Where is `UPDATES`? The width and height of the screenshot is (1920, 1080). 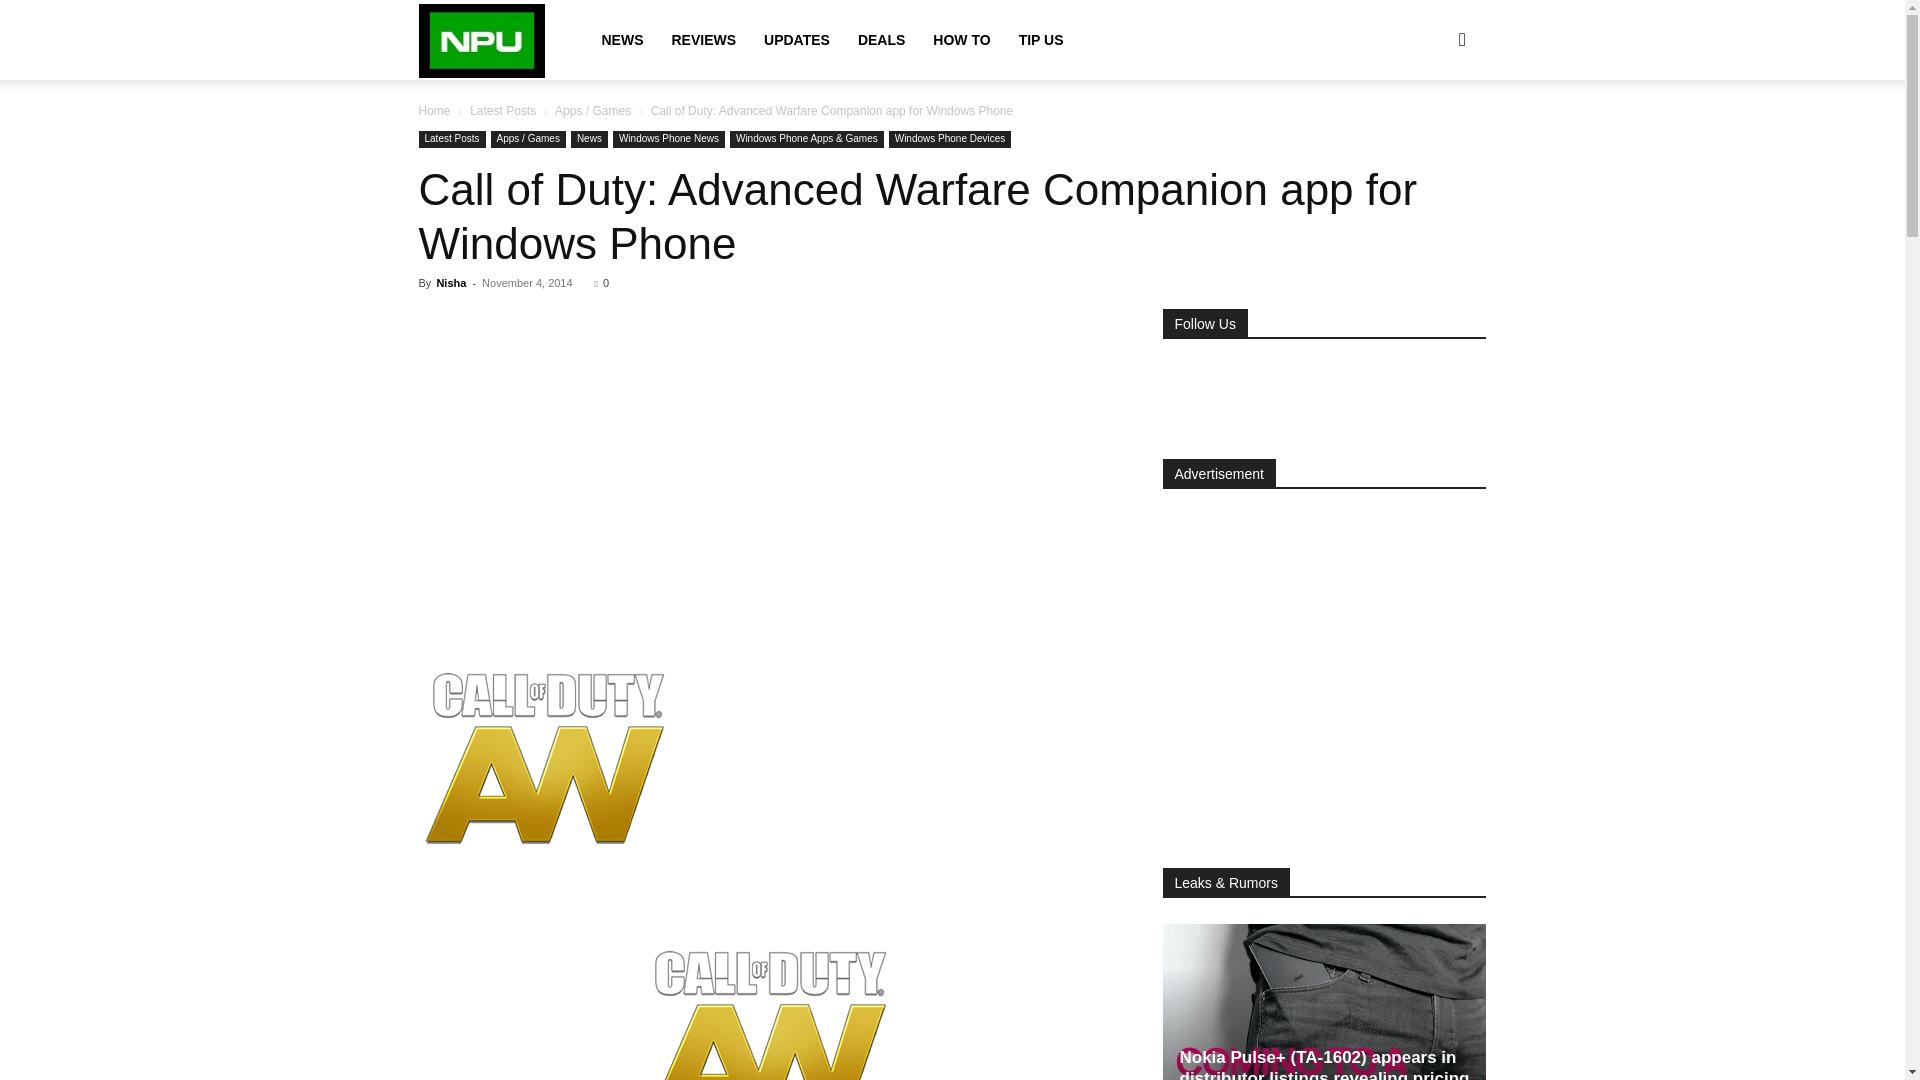 UPDATES is located at coordinates (797, 40).